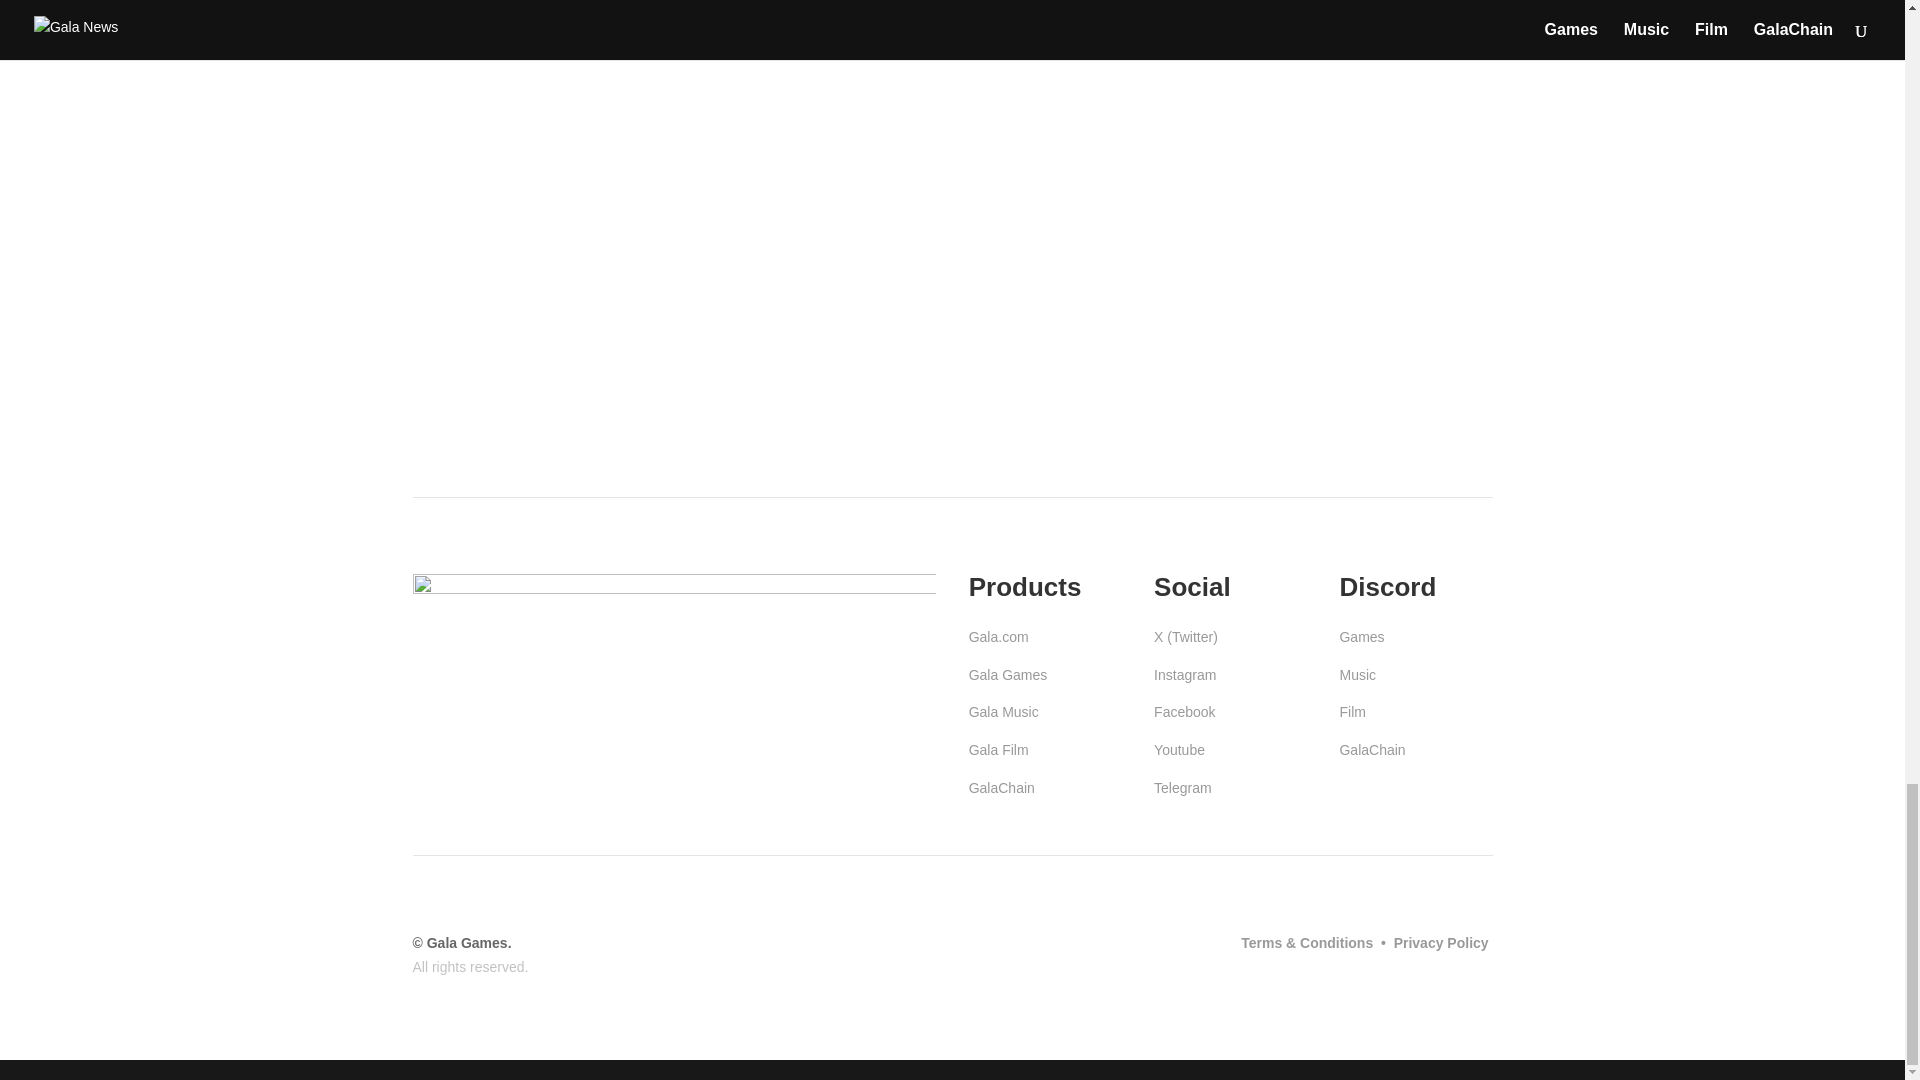 This screenshot has height=1080, width=1920. What do you see at coordinates (999, 750) in the screenshot?
I see `Gala Film` at bounding box center [999, 750].